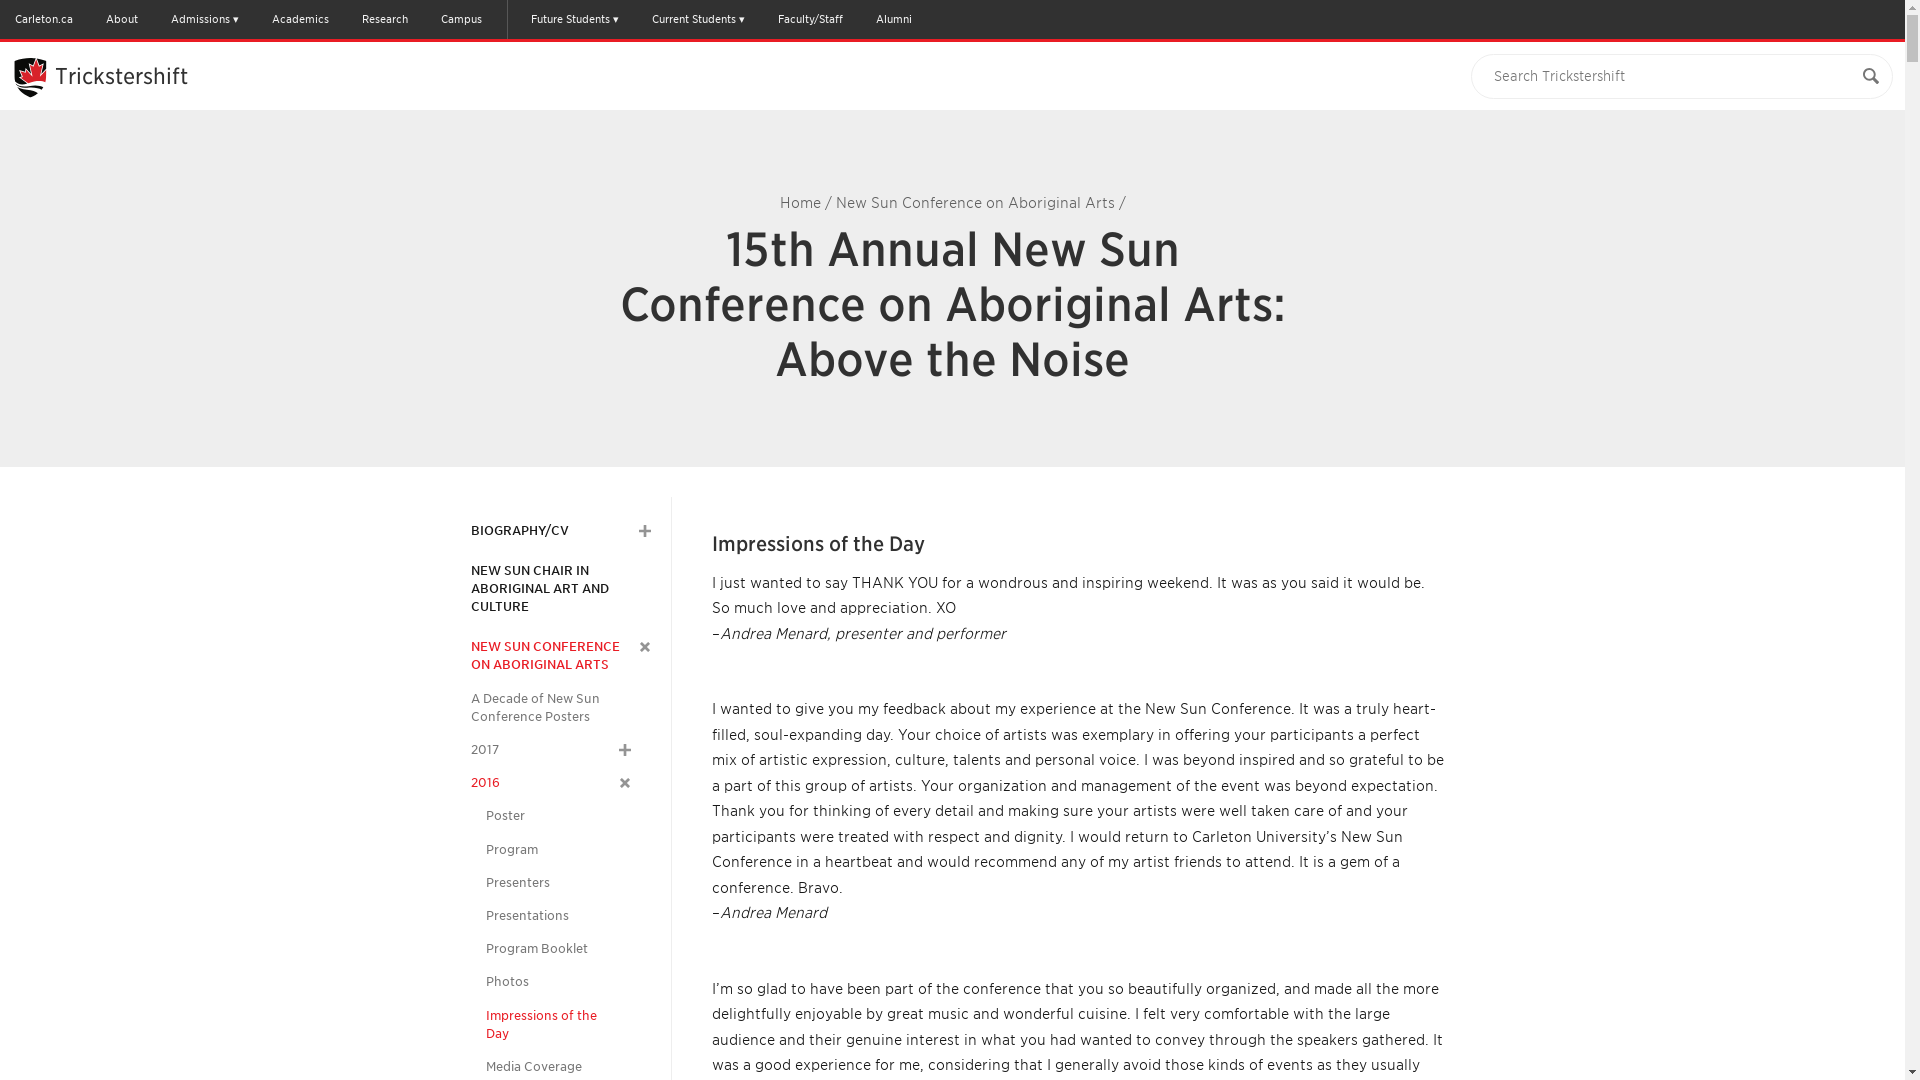 Image resolution: width=1920 pixels, height=1080 pixels. What do you see at coordinates (893, 19) in the screenshot?
I see `Alumni` at bounding box center [893, 19].